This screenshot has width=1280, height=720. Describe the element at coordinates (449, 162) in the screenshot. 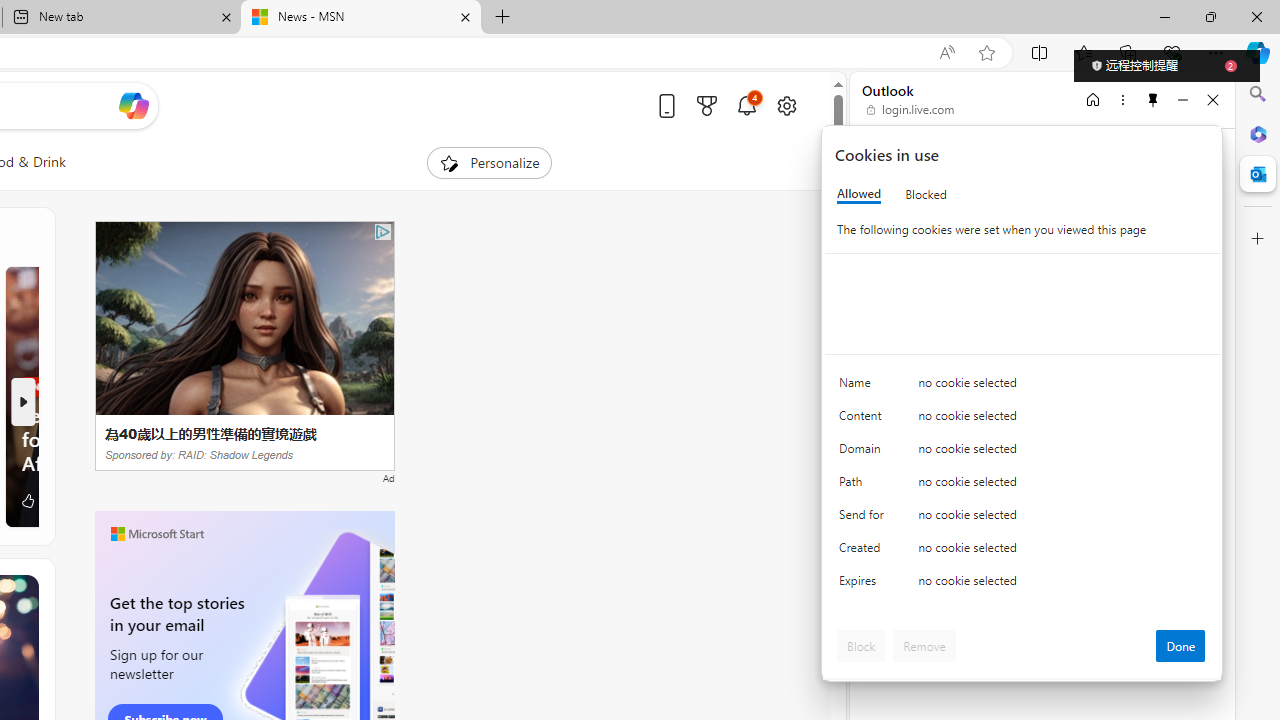

I see `To get missing image descriptions, open the context menu.` at that location.